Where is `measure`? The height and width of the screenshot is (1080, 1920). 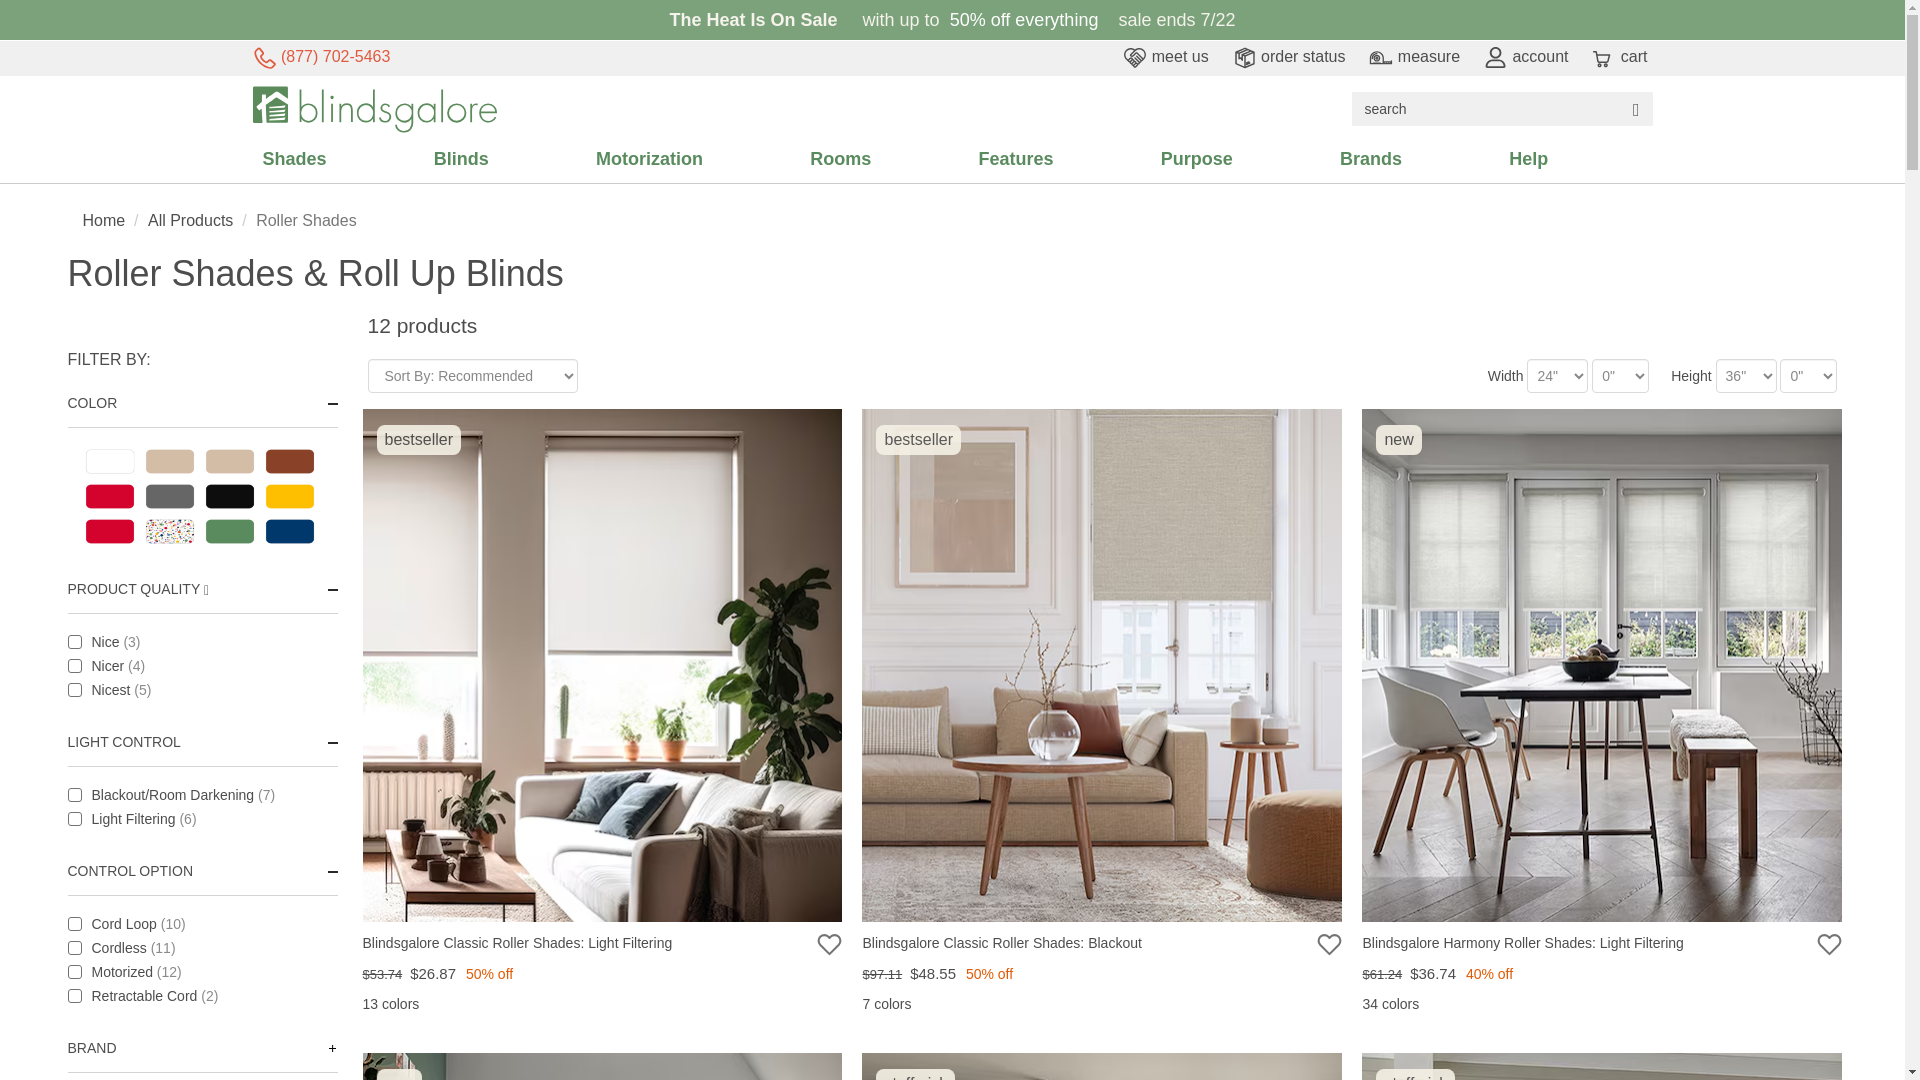
measure is located at coordinates (1414, 56).